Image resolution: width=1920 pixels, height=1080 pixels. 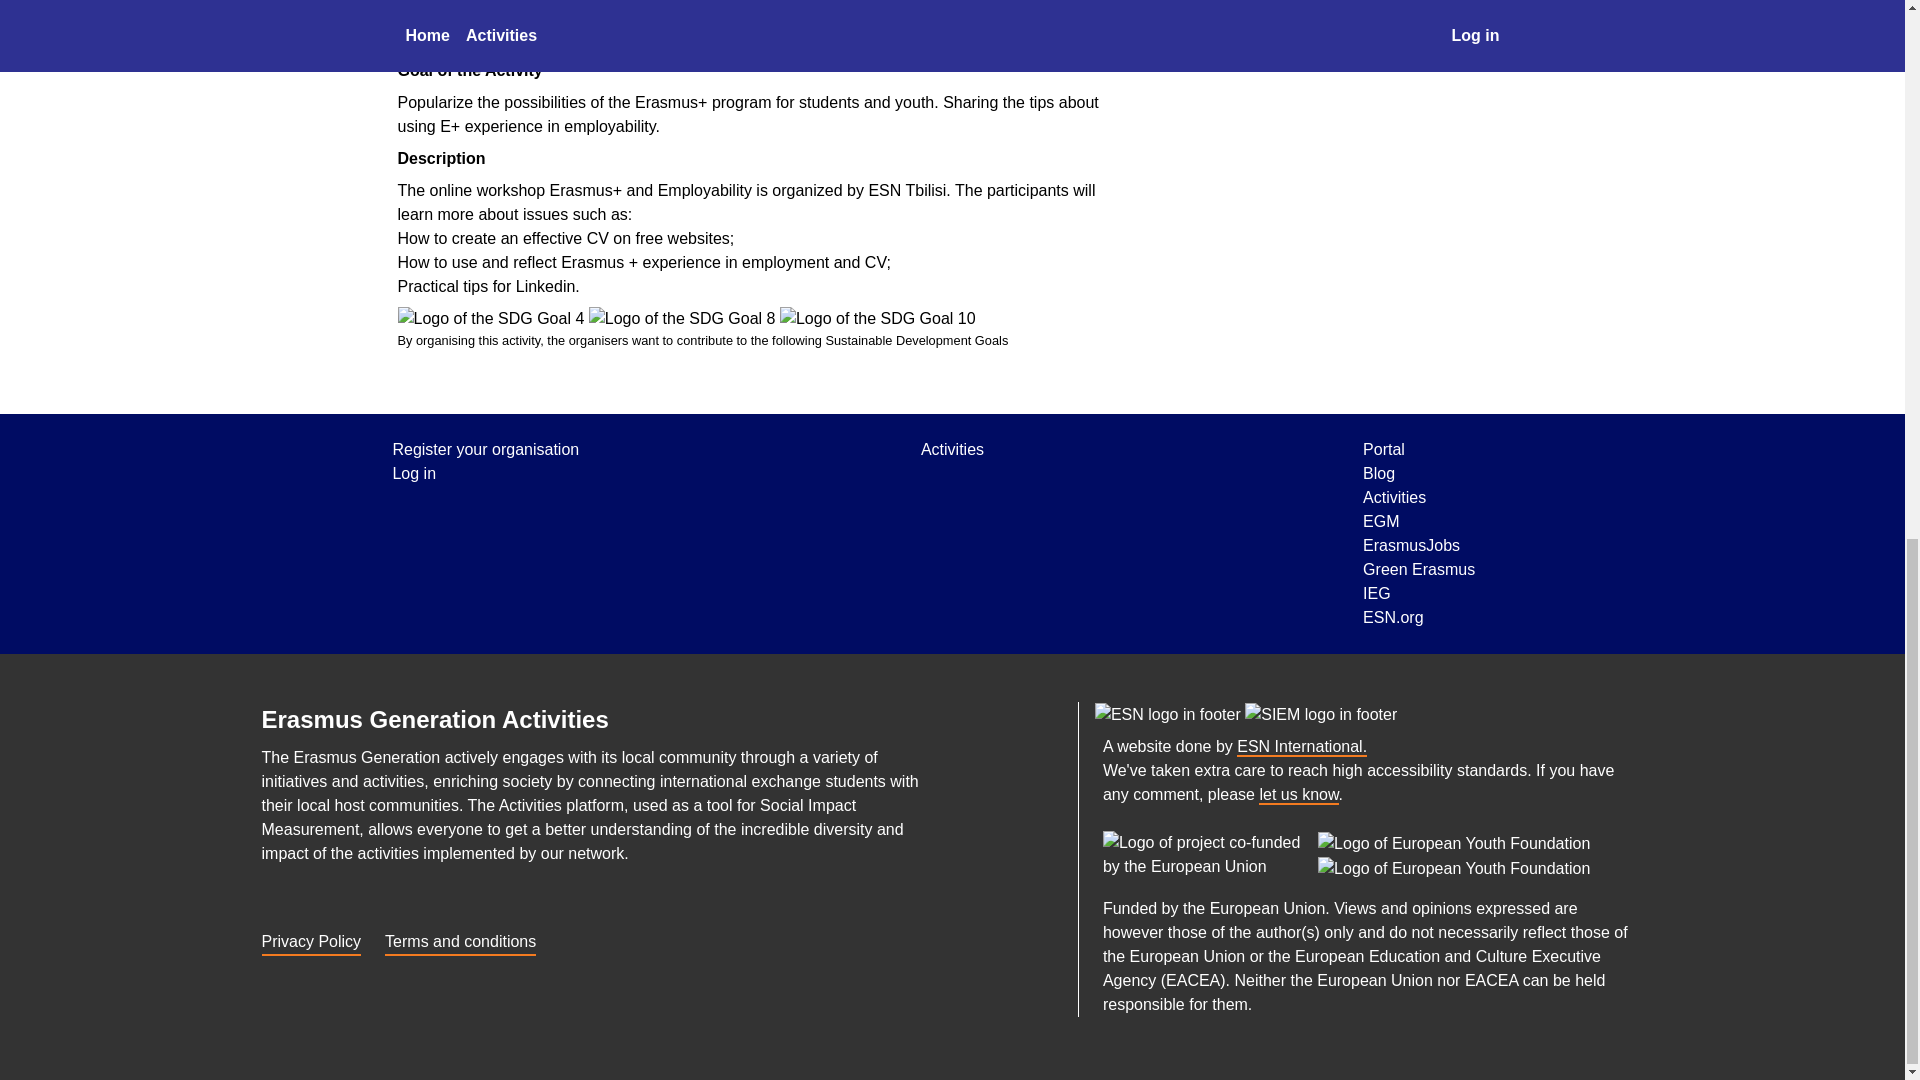 I want to click on Activities, so click(x=1418, y=498).